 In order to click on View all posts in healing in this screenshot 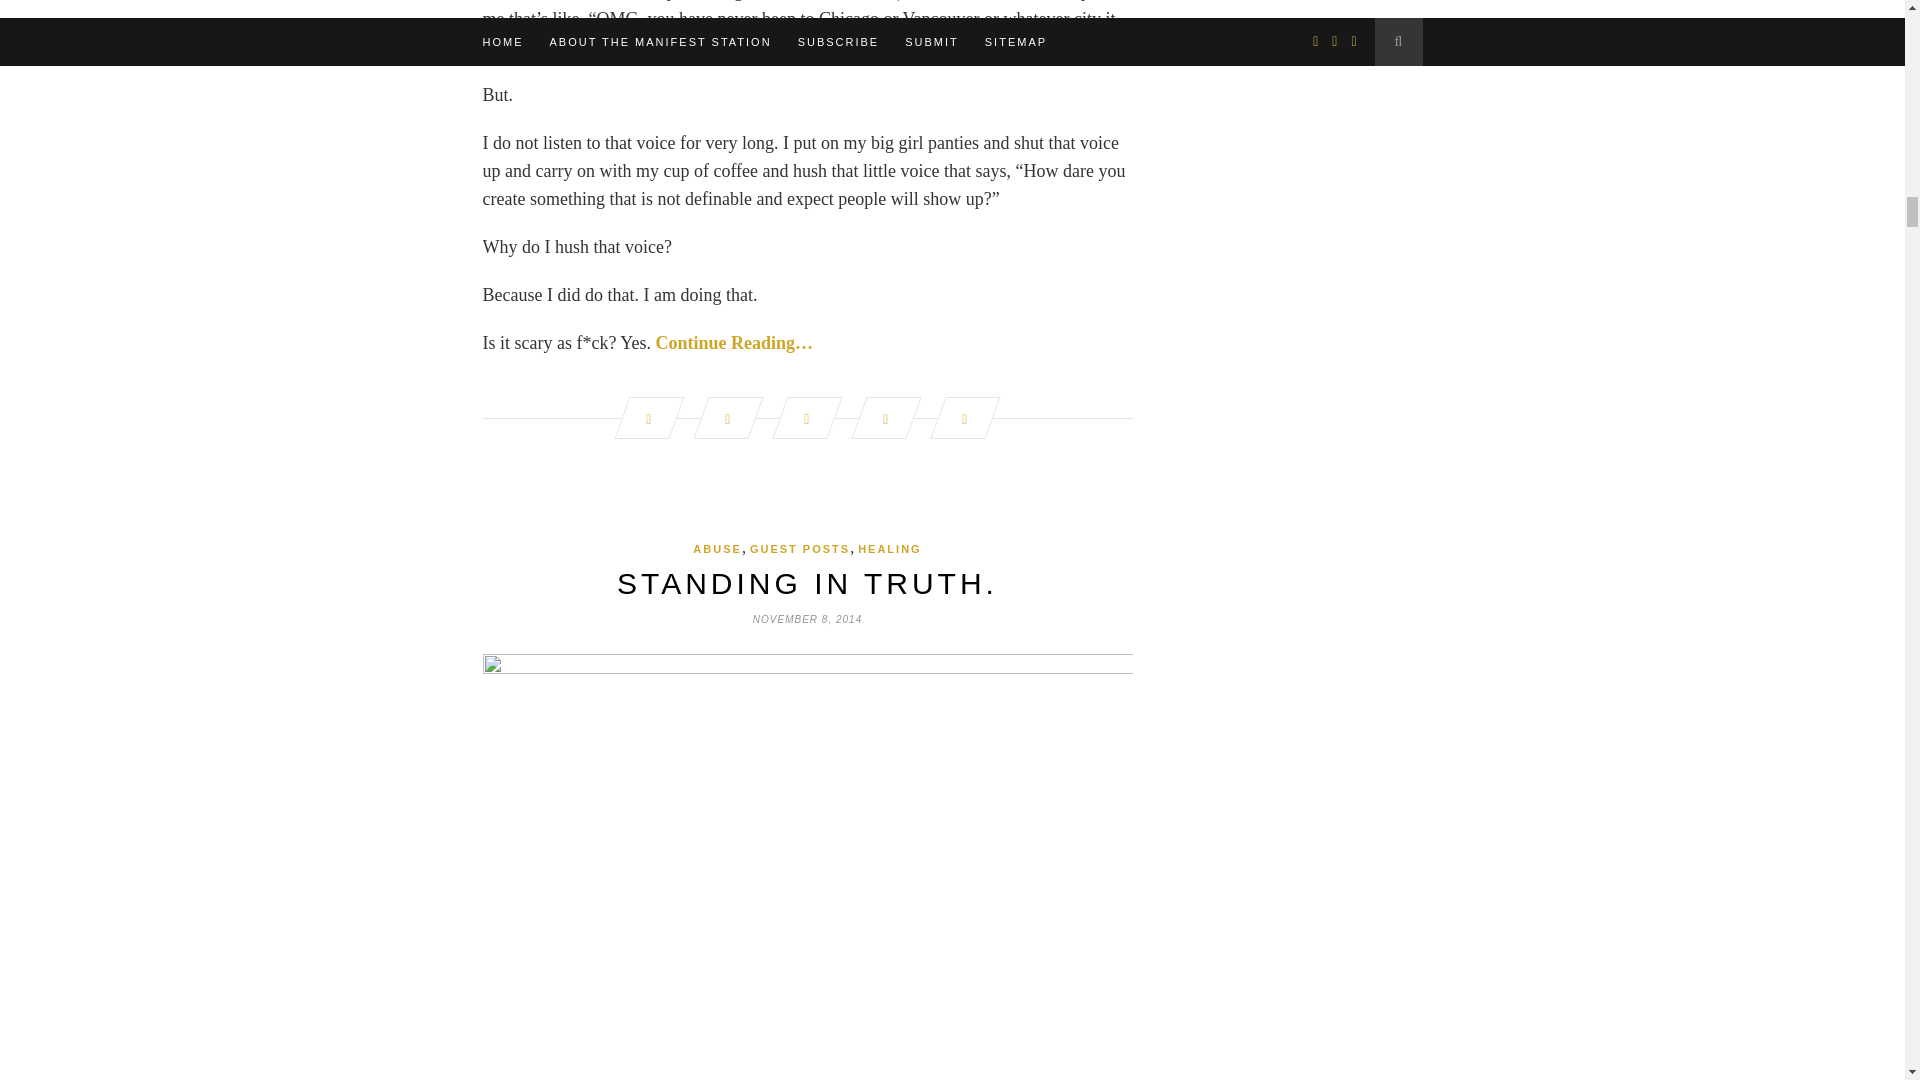, I will do `click(890, 549)`.